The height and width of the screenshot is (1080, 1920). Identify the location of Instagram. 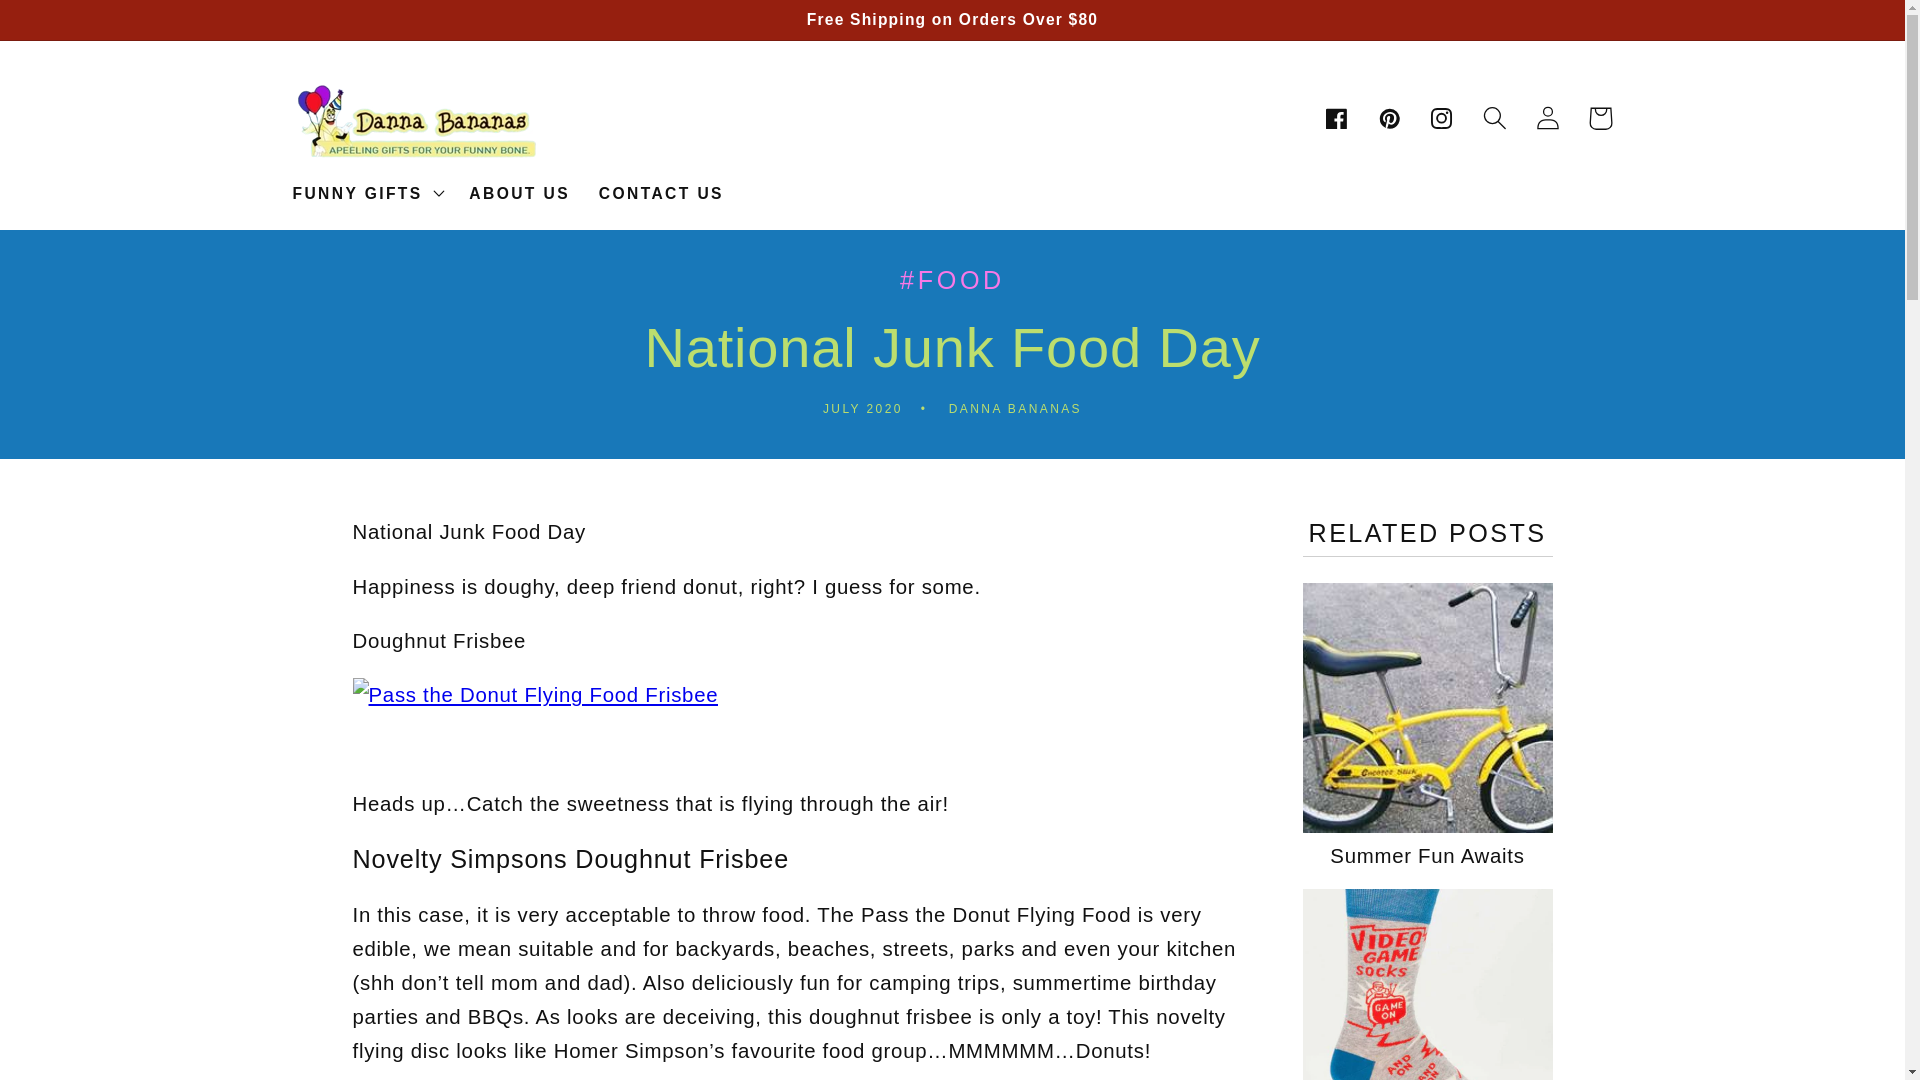
(1442, 118).